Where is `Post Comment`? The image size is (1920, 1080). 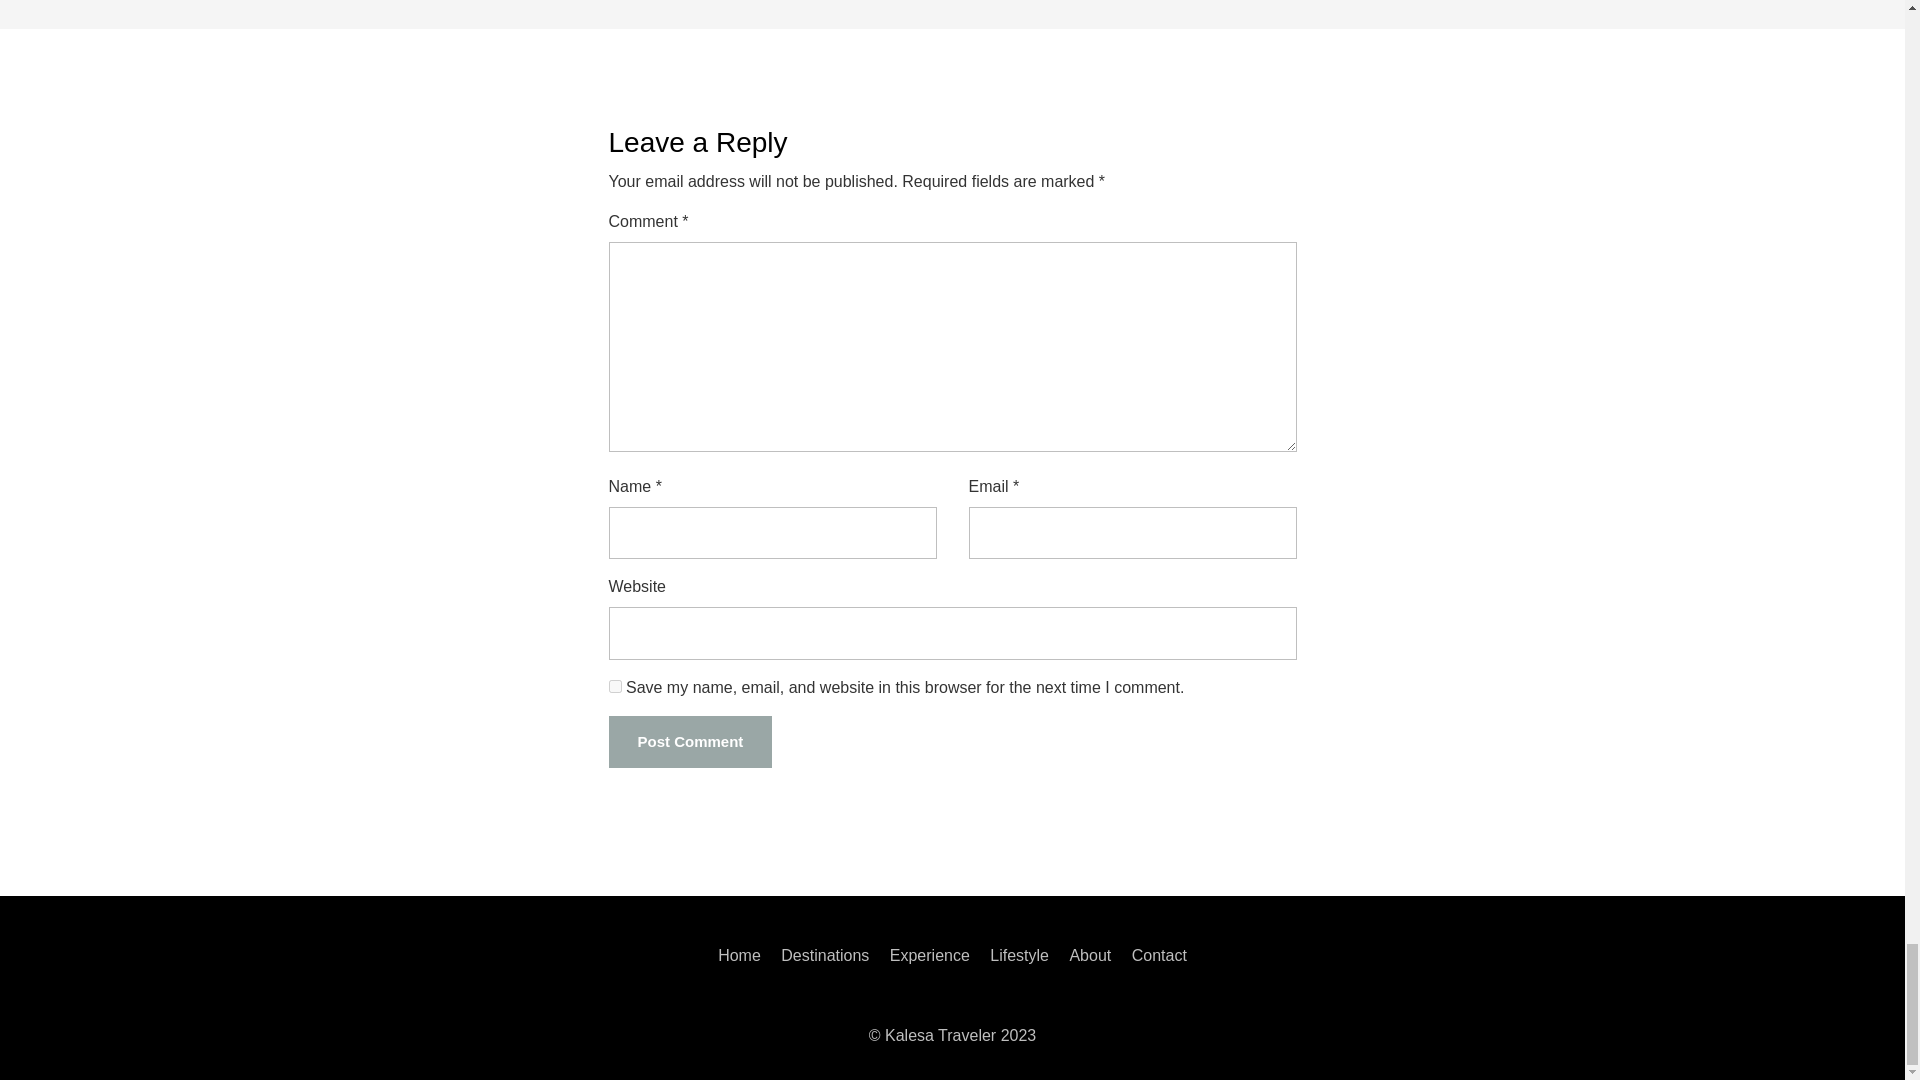
Post Comment is located at coordinates (690, 742).